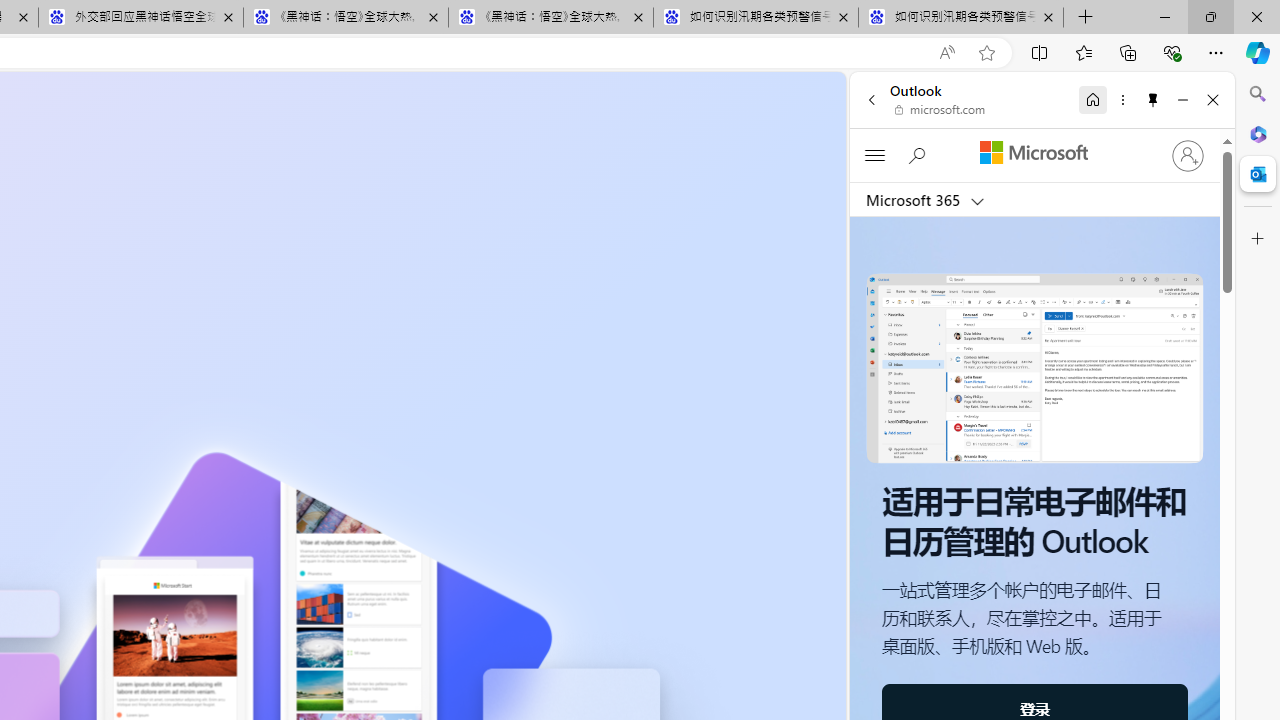 This screenshot has height=720, width=1280. I want to click on Collections, so click(1128, 52).